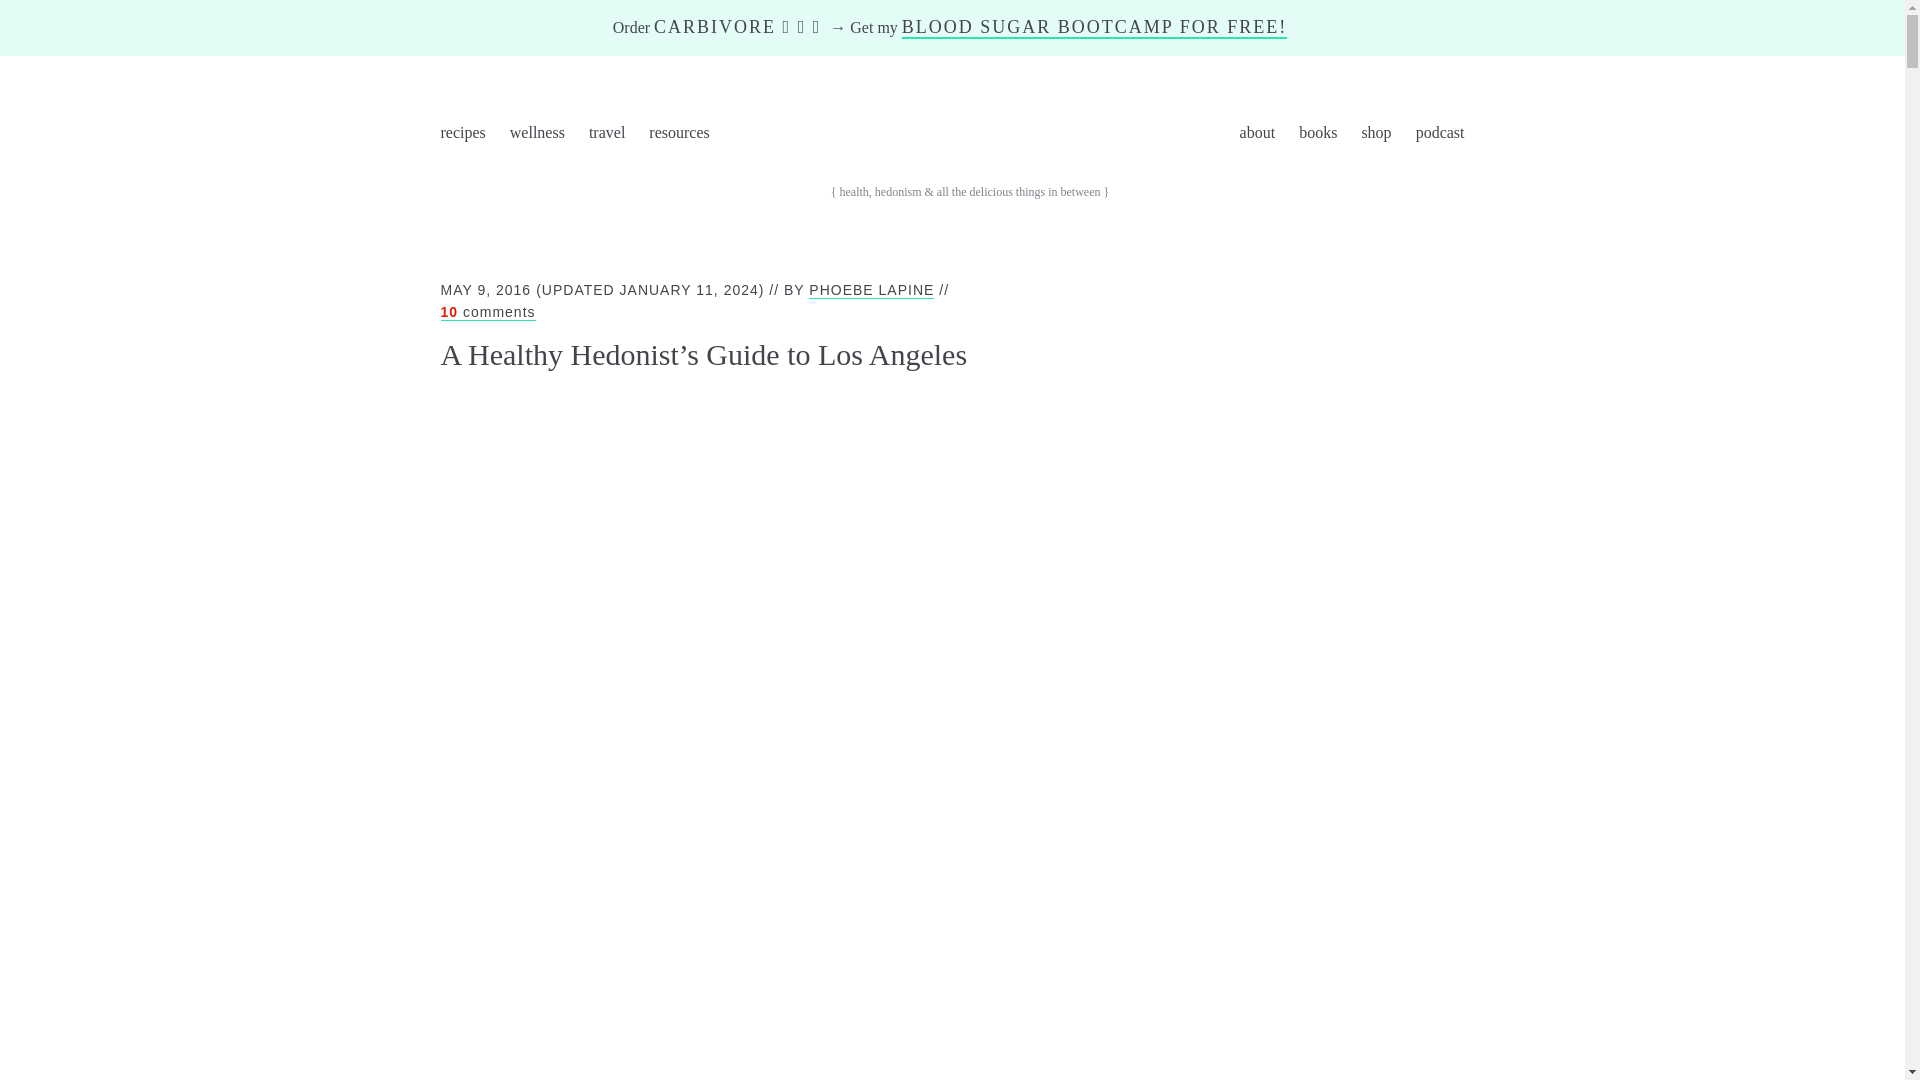 This screenshot has height=1080, width=1920. I want to click on wellness, so click(537, 136).